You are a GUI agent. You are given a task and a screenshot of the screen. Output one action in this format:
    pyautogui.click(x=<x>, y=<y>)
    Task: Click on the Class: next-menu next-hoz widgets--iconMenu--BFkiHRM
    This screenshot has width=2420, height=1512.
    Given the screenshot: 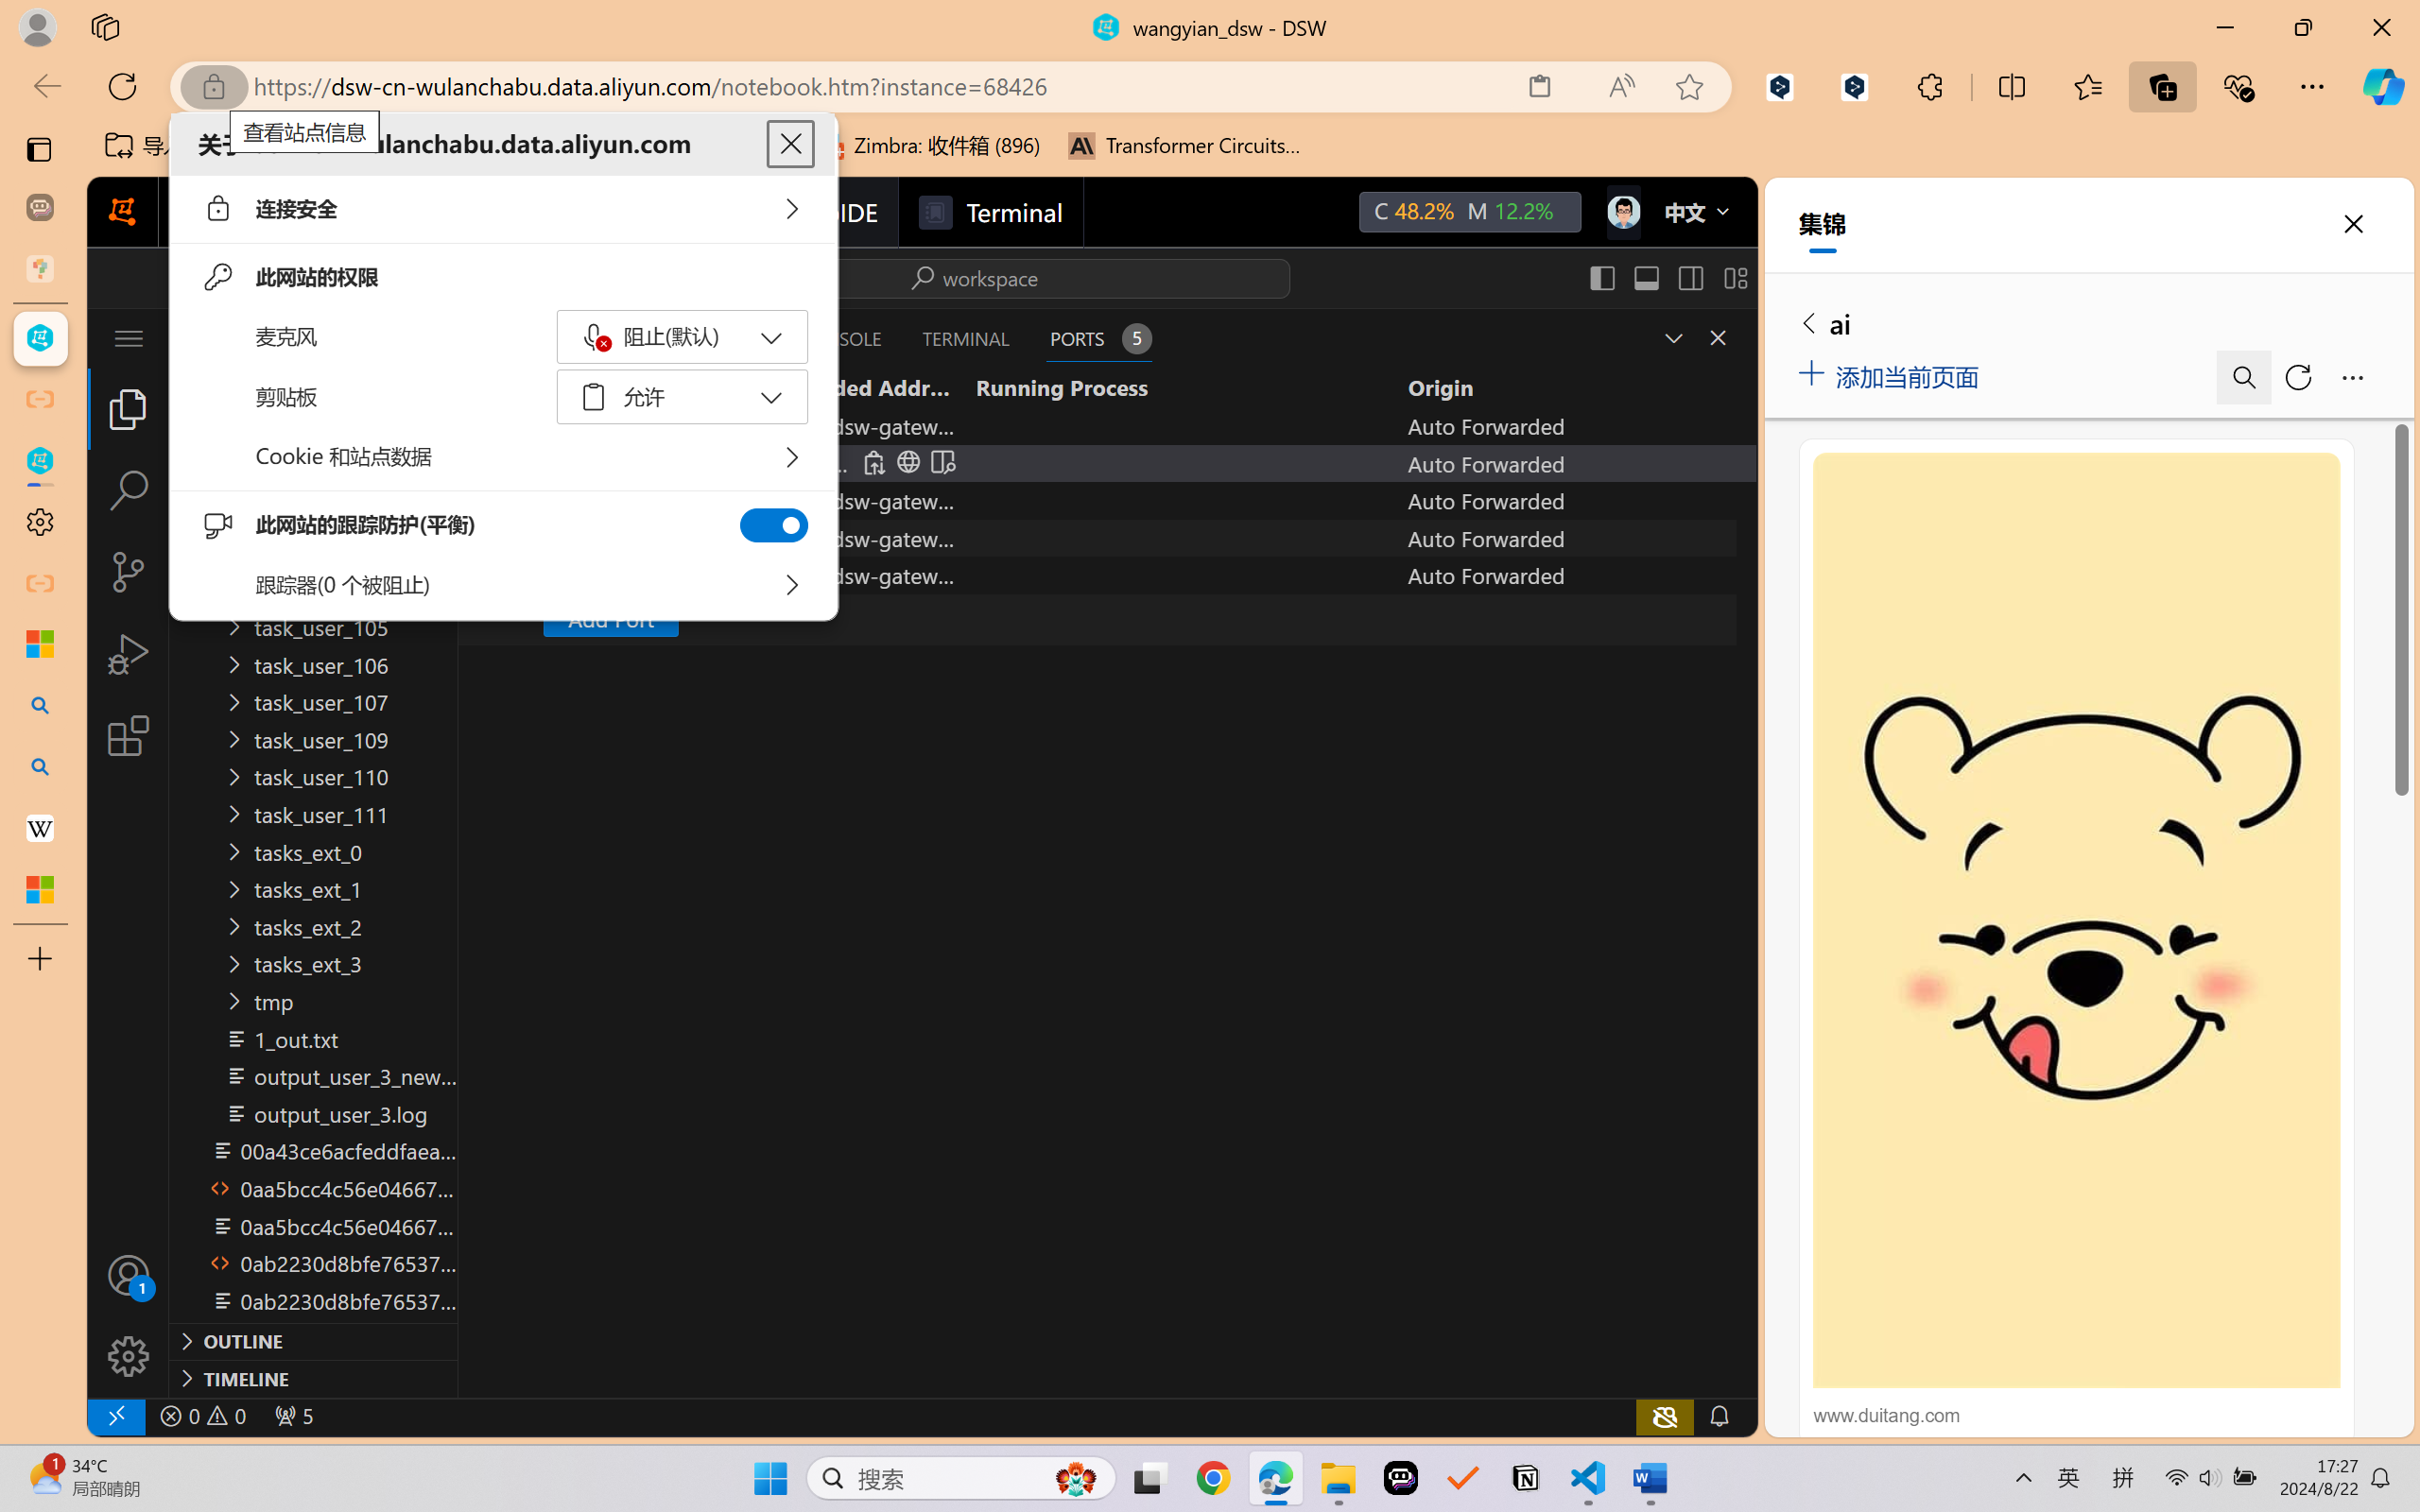 What is the action you would take?
    pyautogui.click(x=1622, y=212)
    